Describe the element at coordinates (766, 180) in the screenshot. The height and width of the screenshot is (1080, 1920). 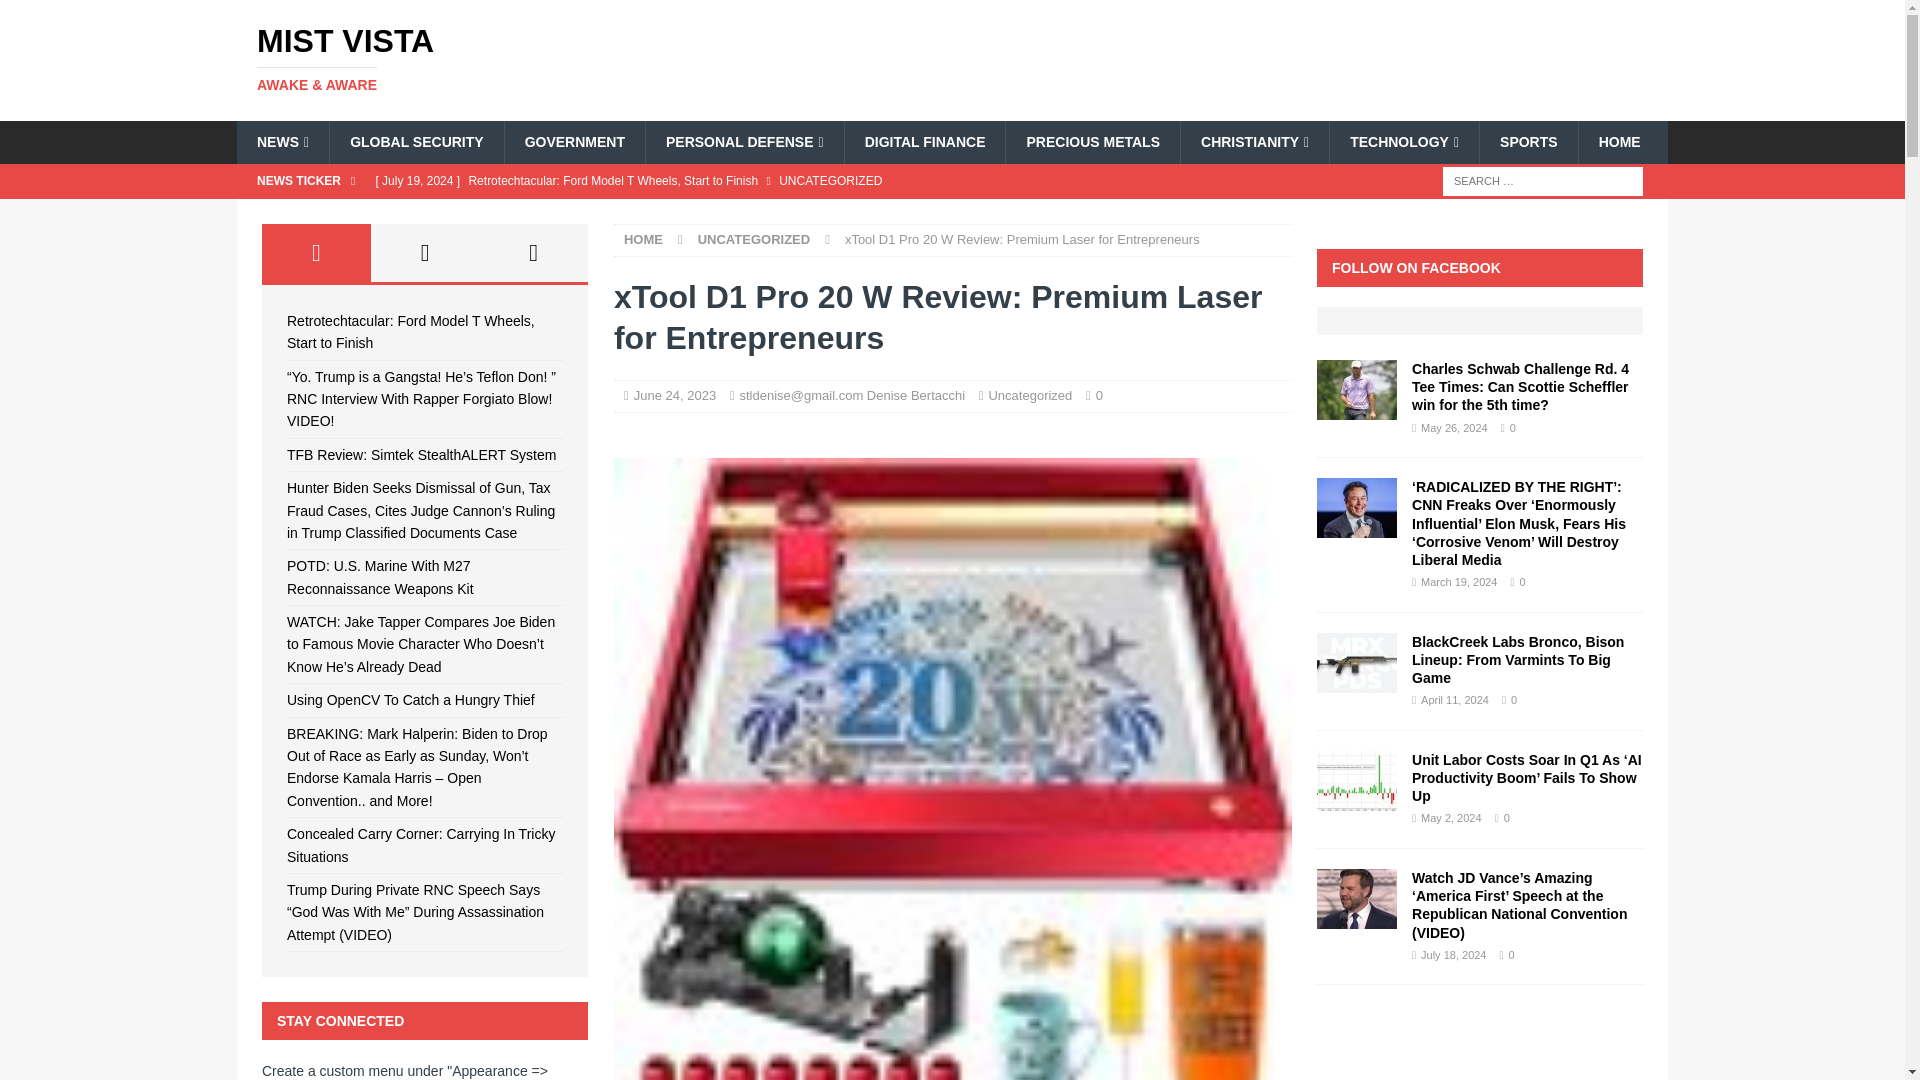
I see `Retrotechtacular: Ford Model T Wheels, Start to Finish` at that location.